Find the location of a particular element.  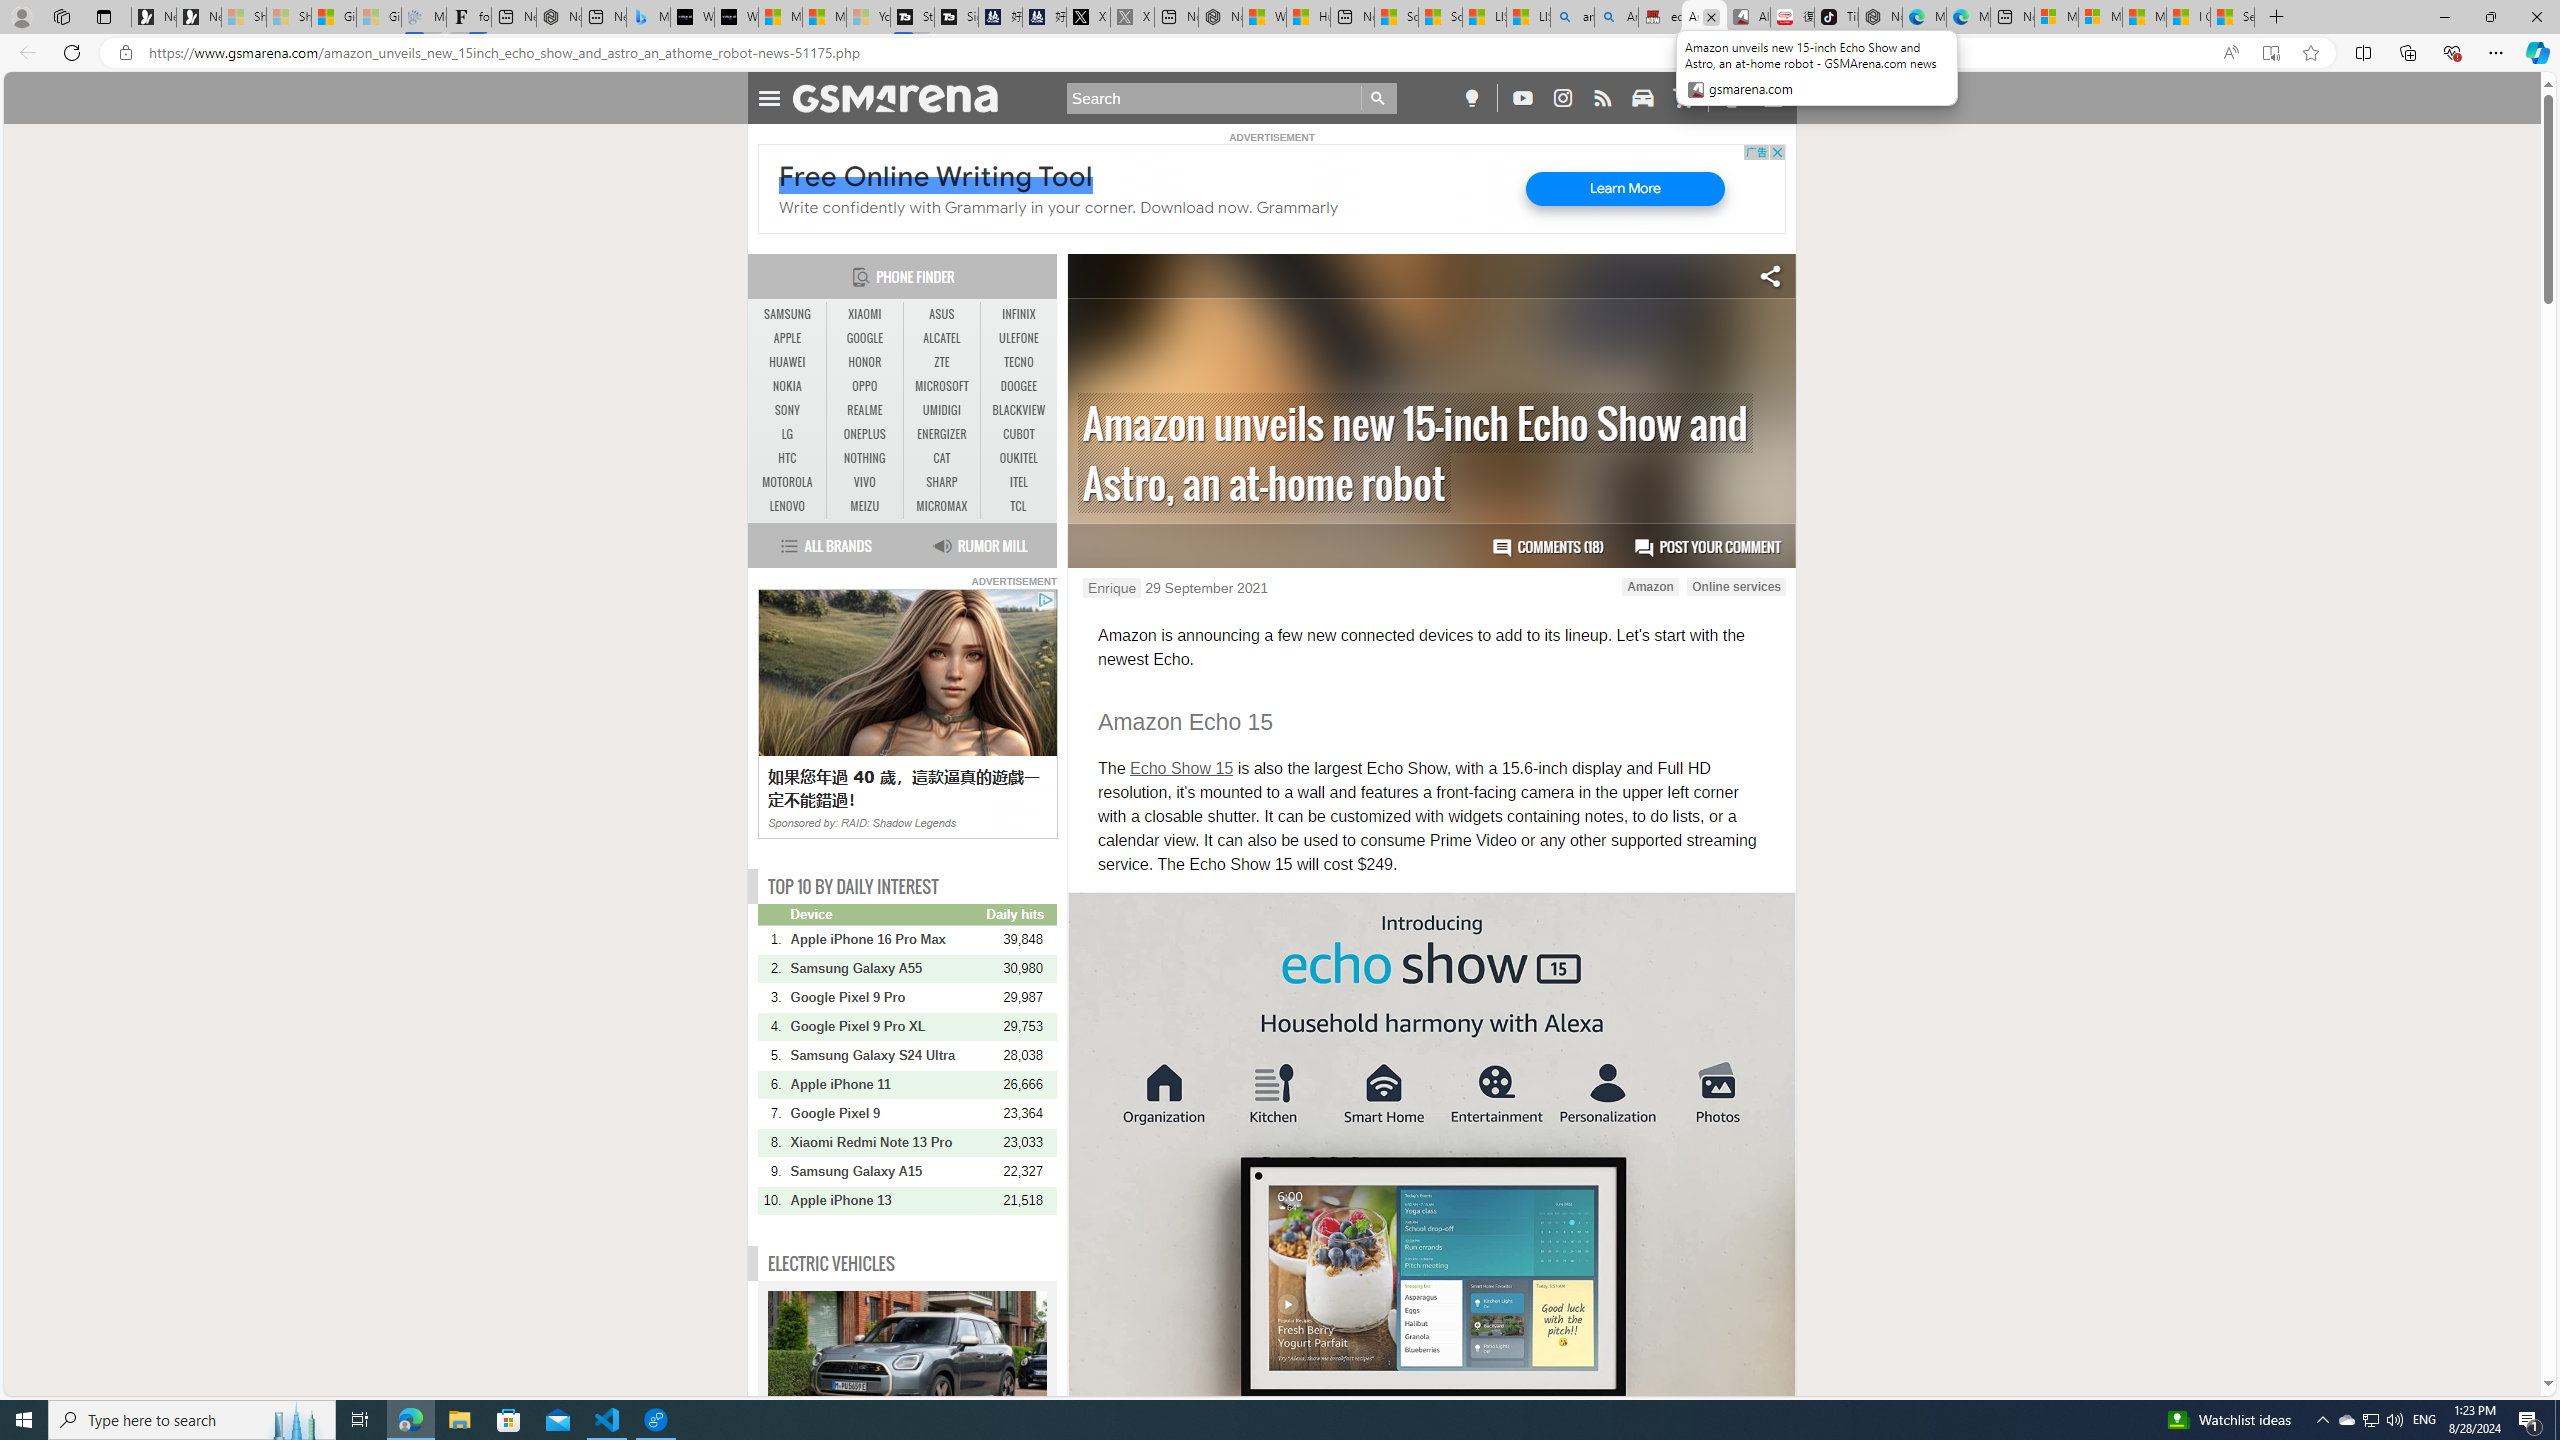

NOTHING is located at coordinates (864, 459).